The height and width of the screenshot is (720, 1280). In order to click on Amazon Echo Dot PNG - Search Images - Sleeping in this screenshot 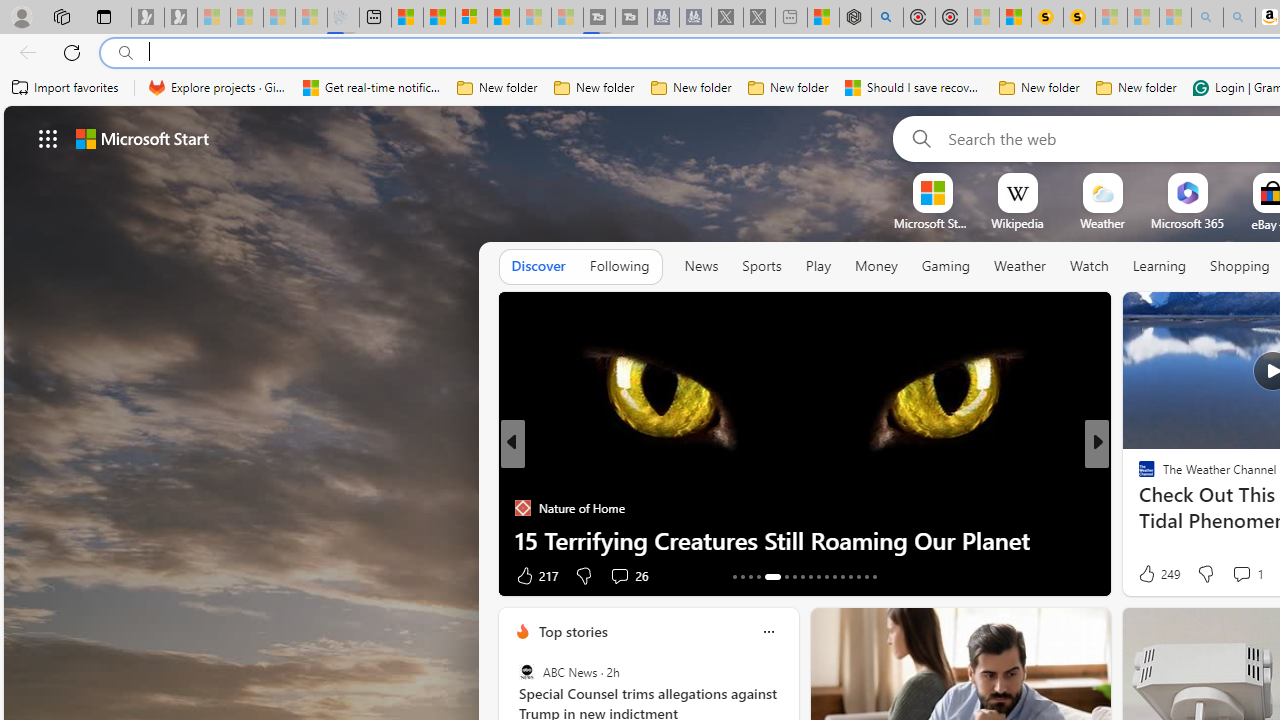, I will do `click(1239, 18)`.